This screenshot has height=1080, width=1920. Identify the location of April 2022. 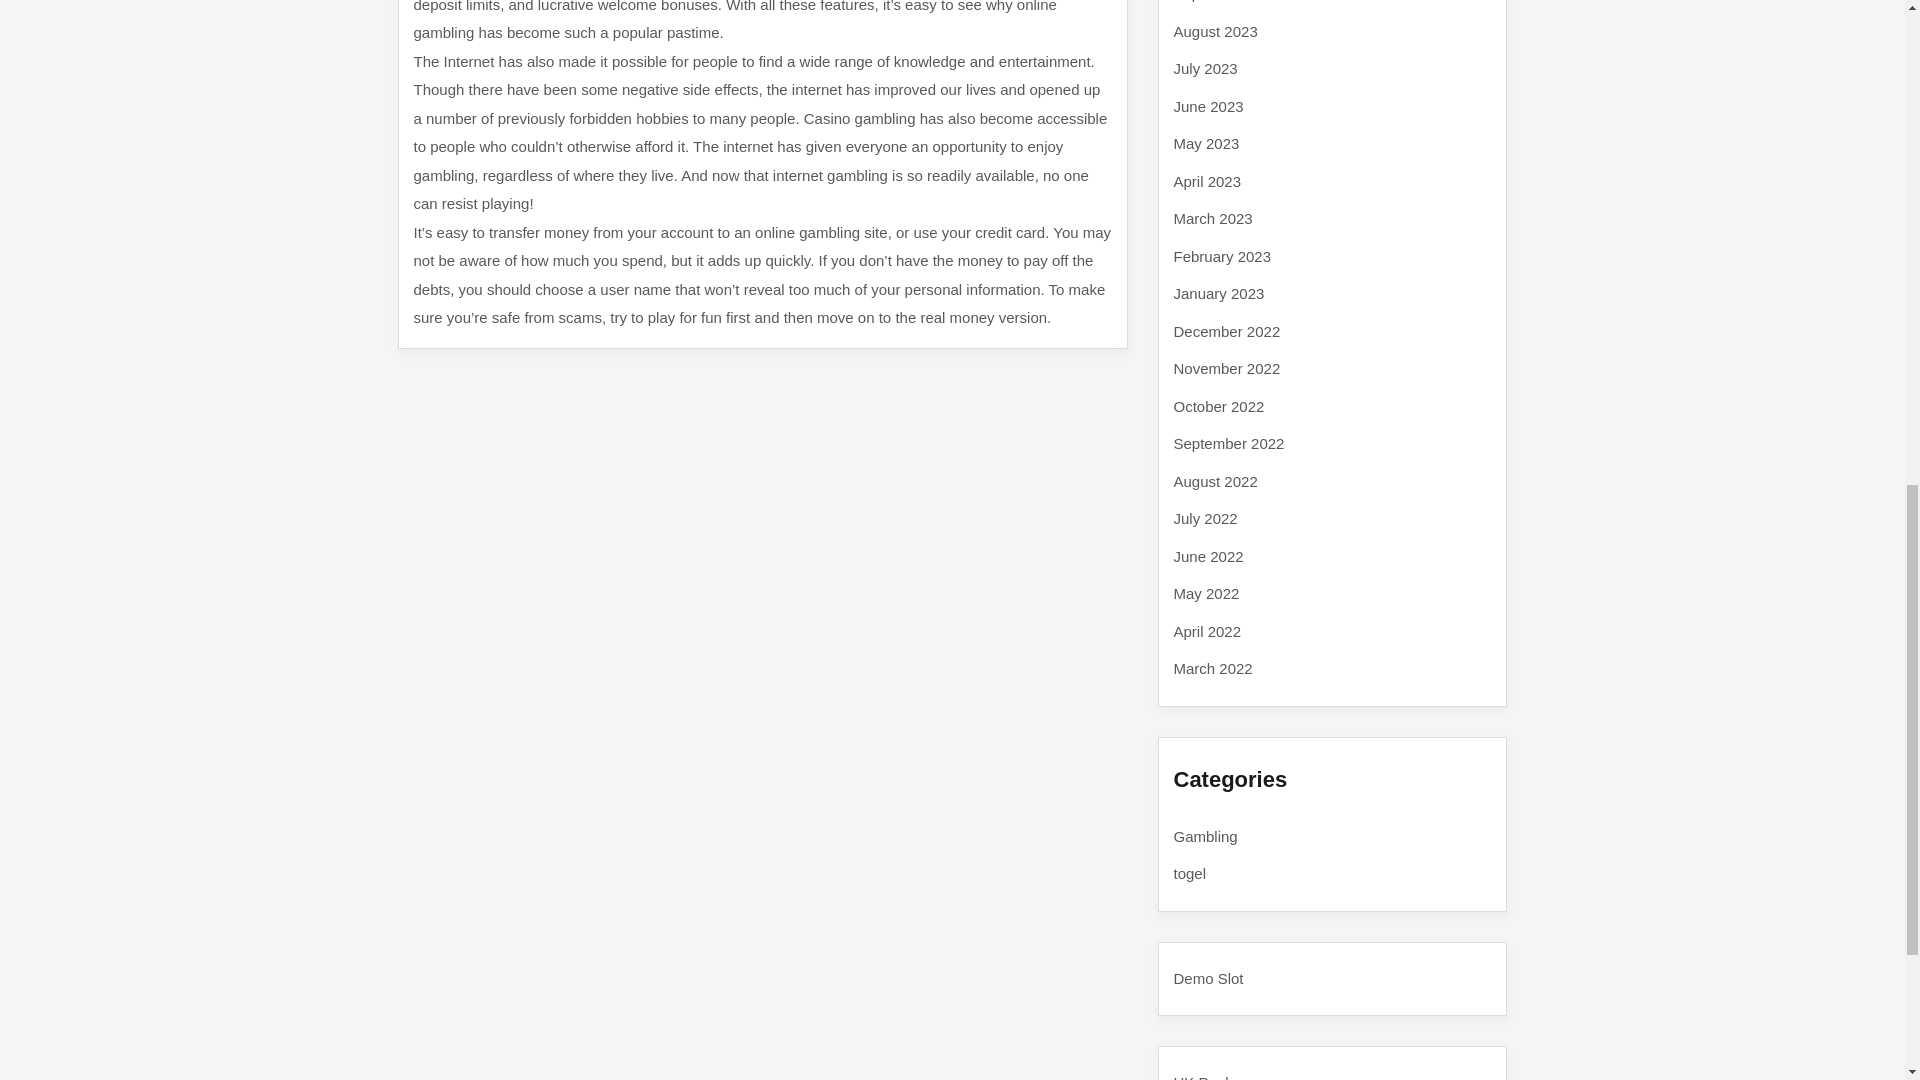
(1208, 630).